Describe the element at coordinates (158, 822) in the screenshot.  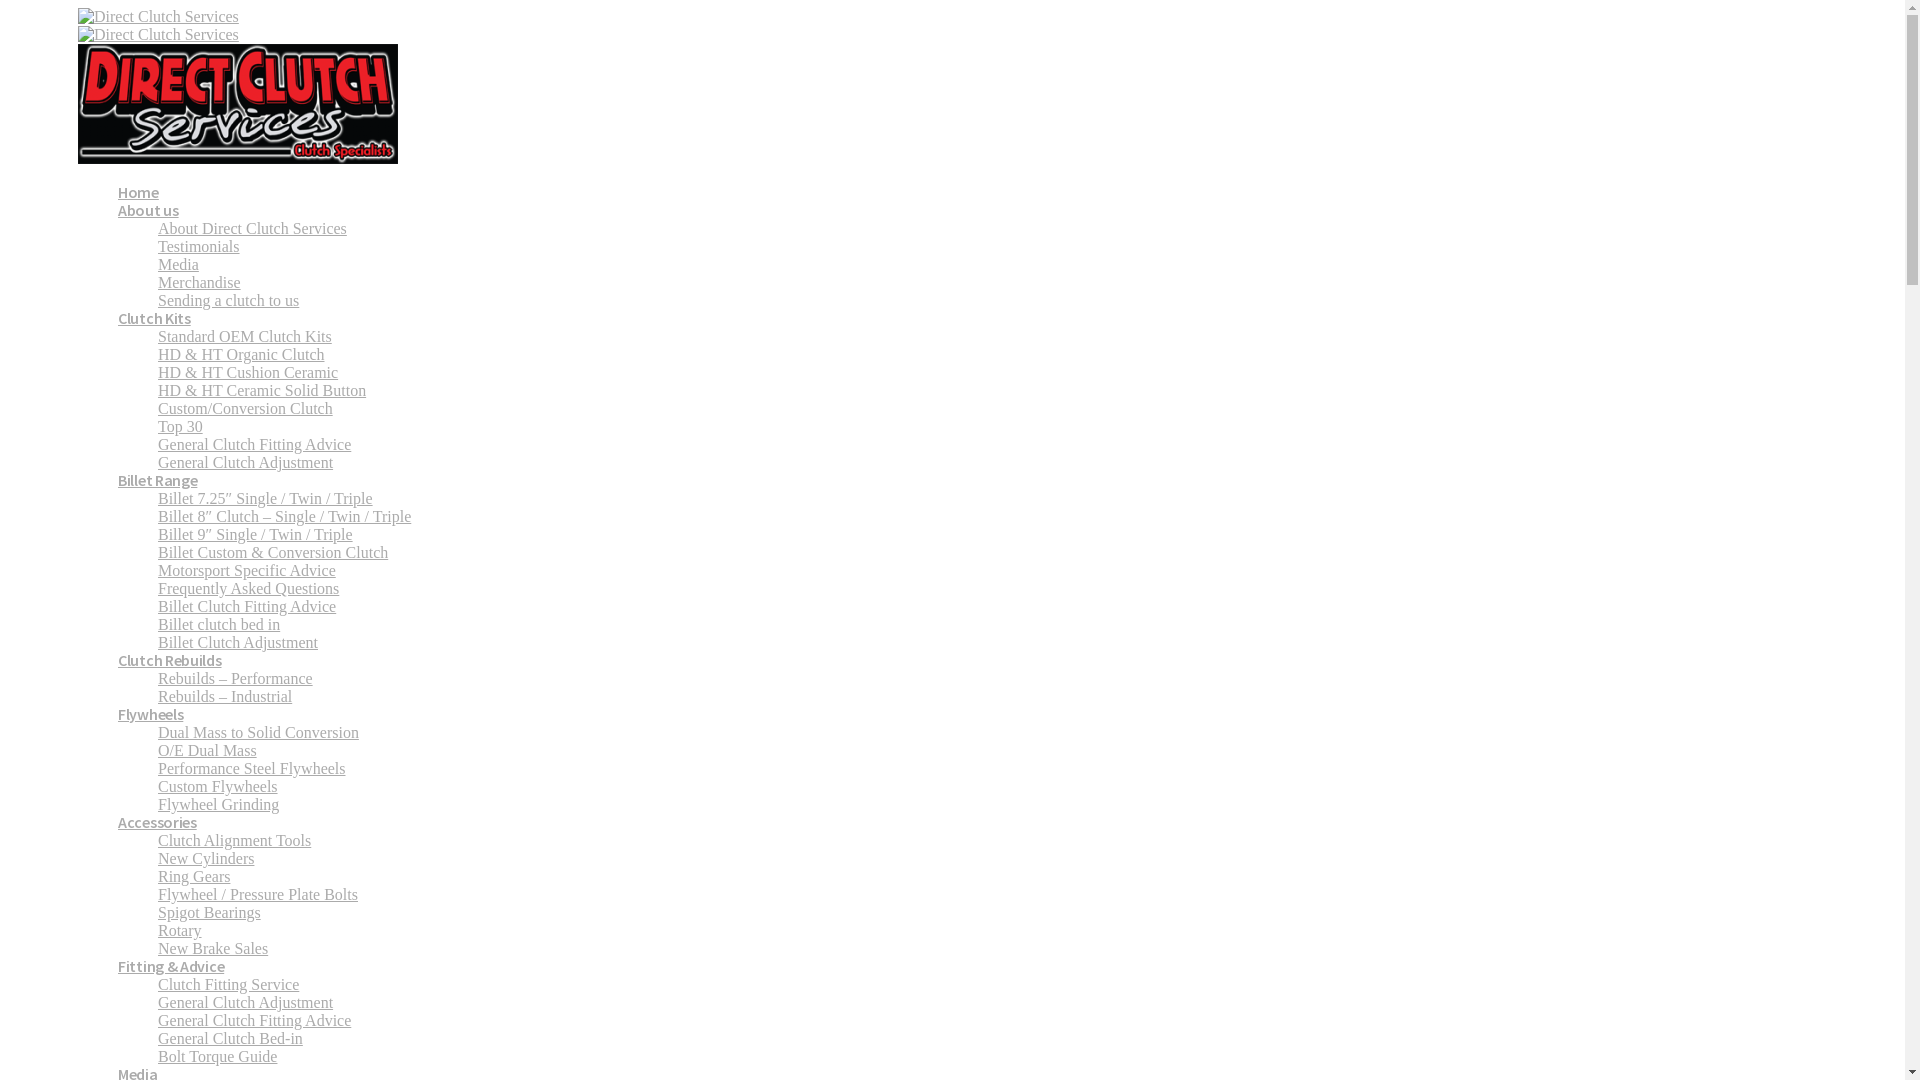
I see `Accessories` at that location.